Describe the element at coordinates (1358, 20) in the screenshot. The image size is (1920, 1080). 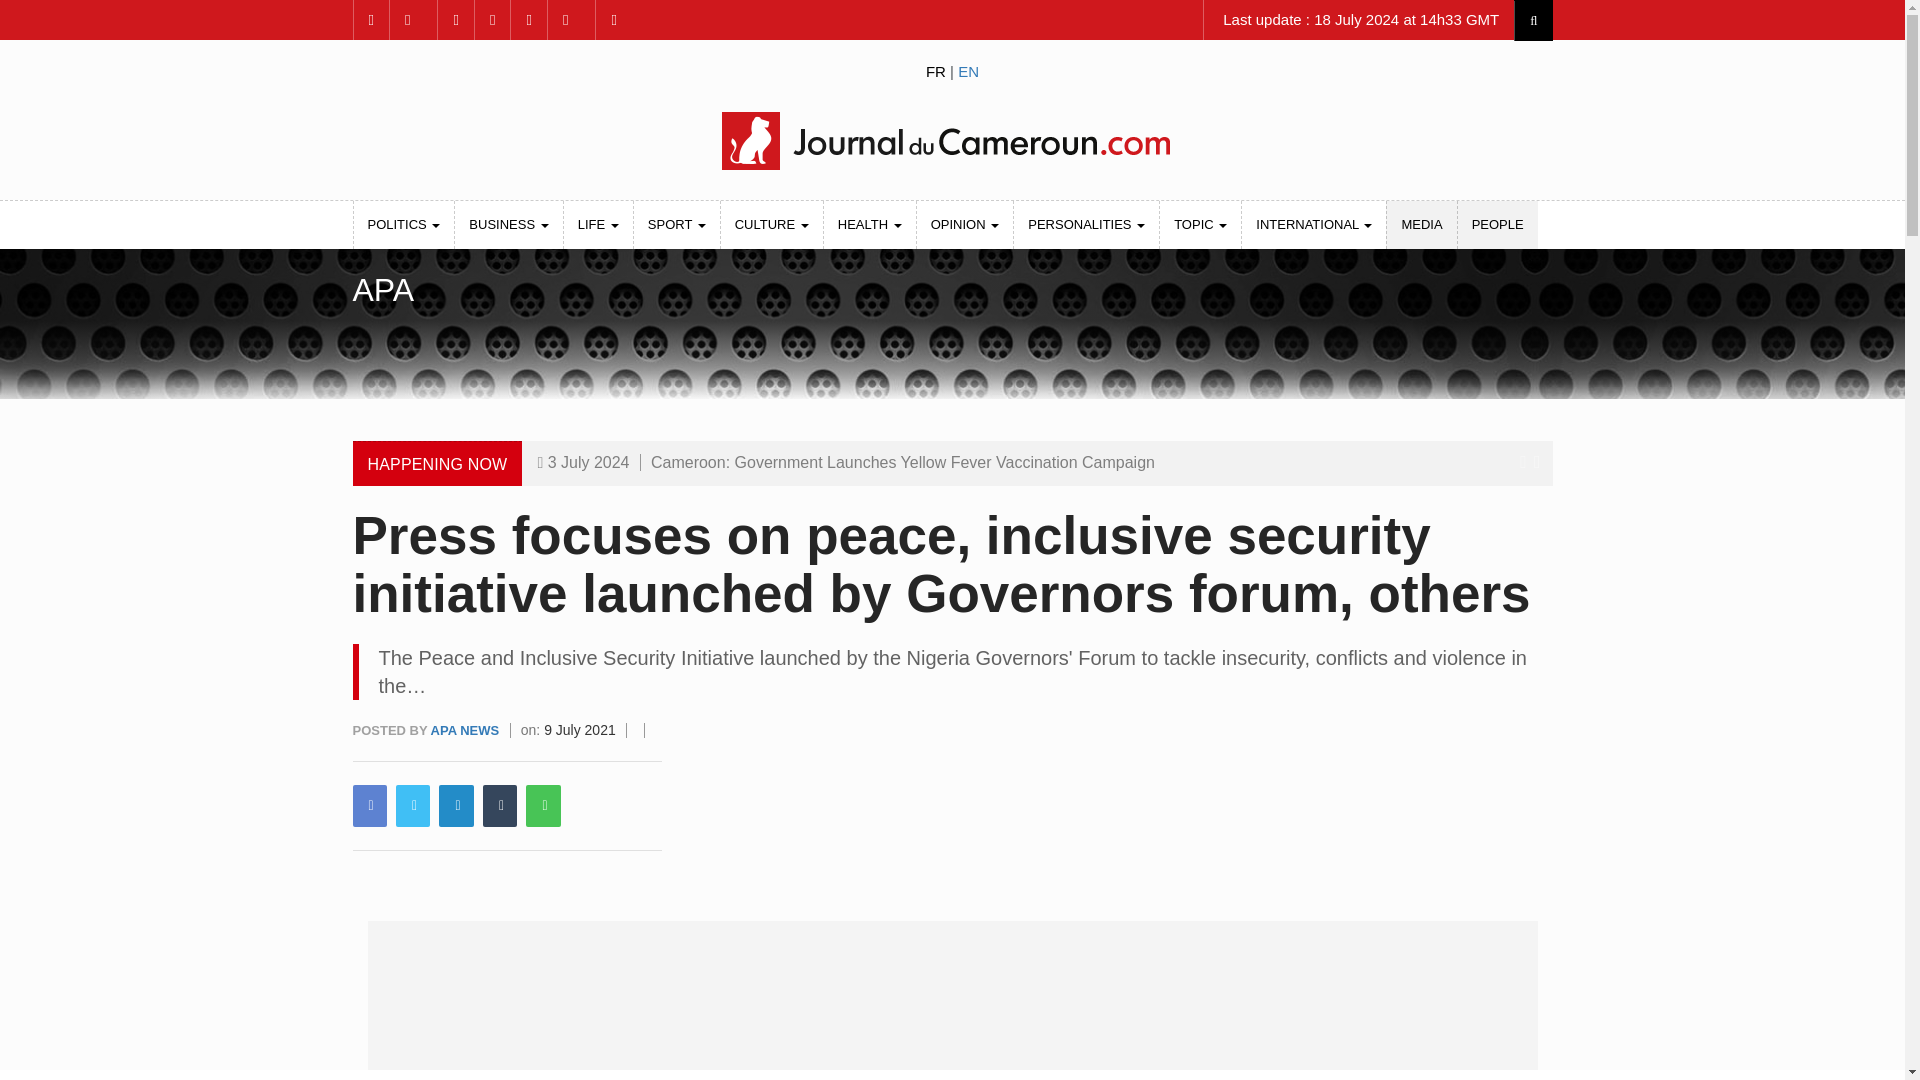
I see `Last update : 18 July 2024 at 14h33 GMT` at that location.